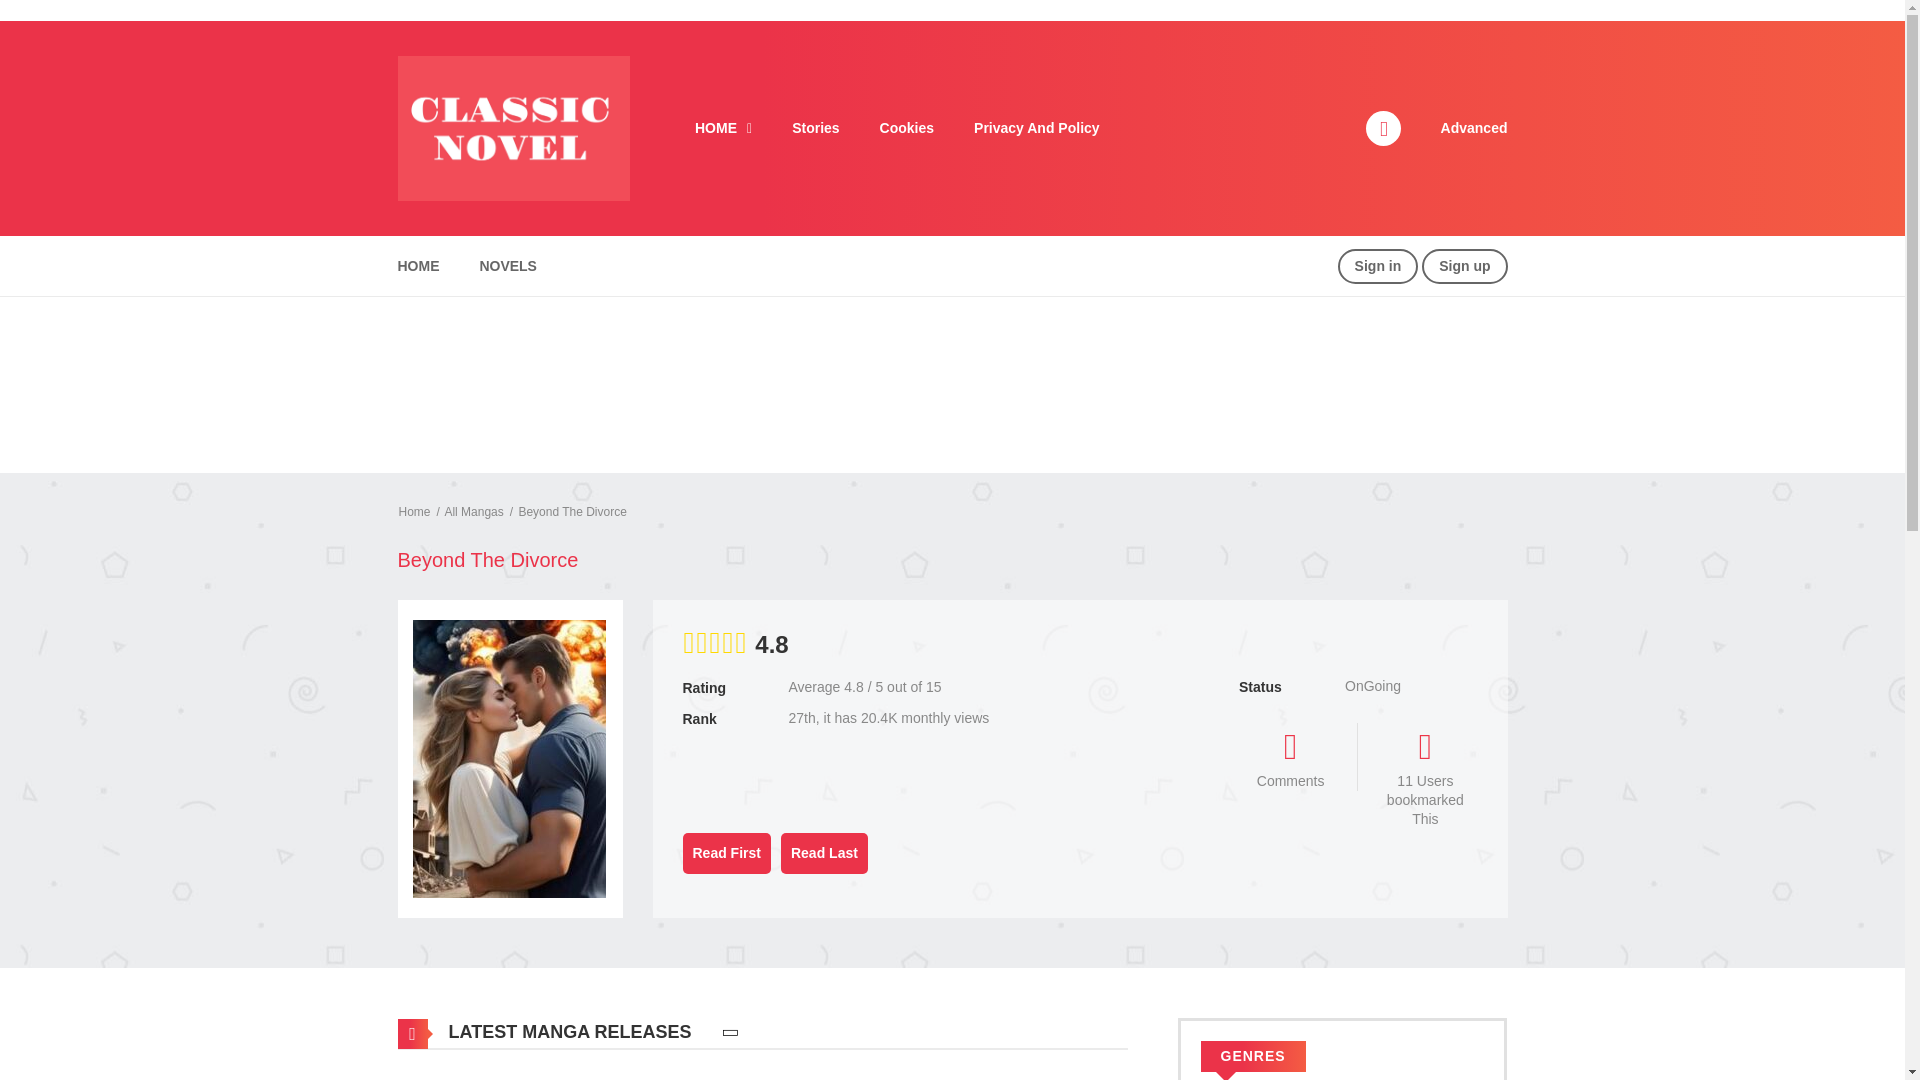 The height and width of the screenshot is (1080, 1920). Describe the element at coordinates (1279, 23) in the screenshot. I see `Search` at that location.